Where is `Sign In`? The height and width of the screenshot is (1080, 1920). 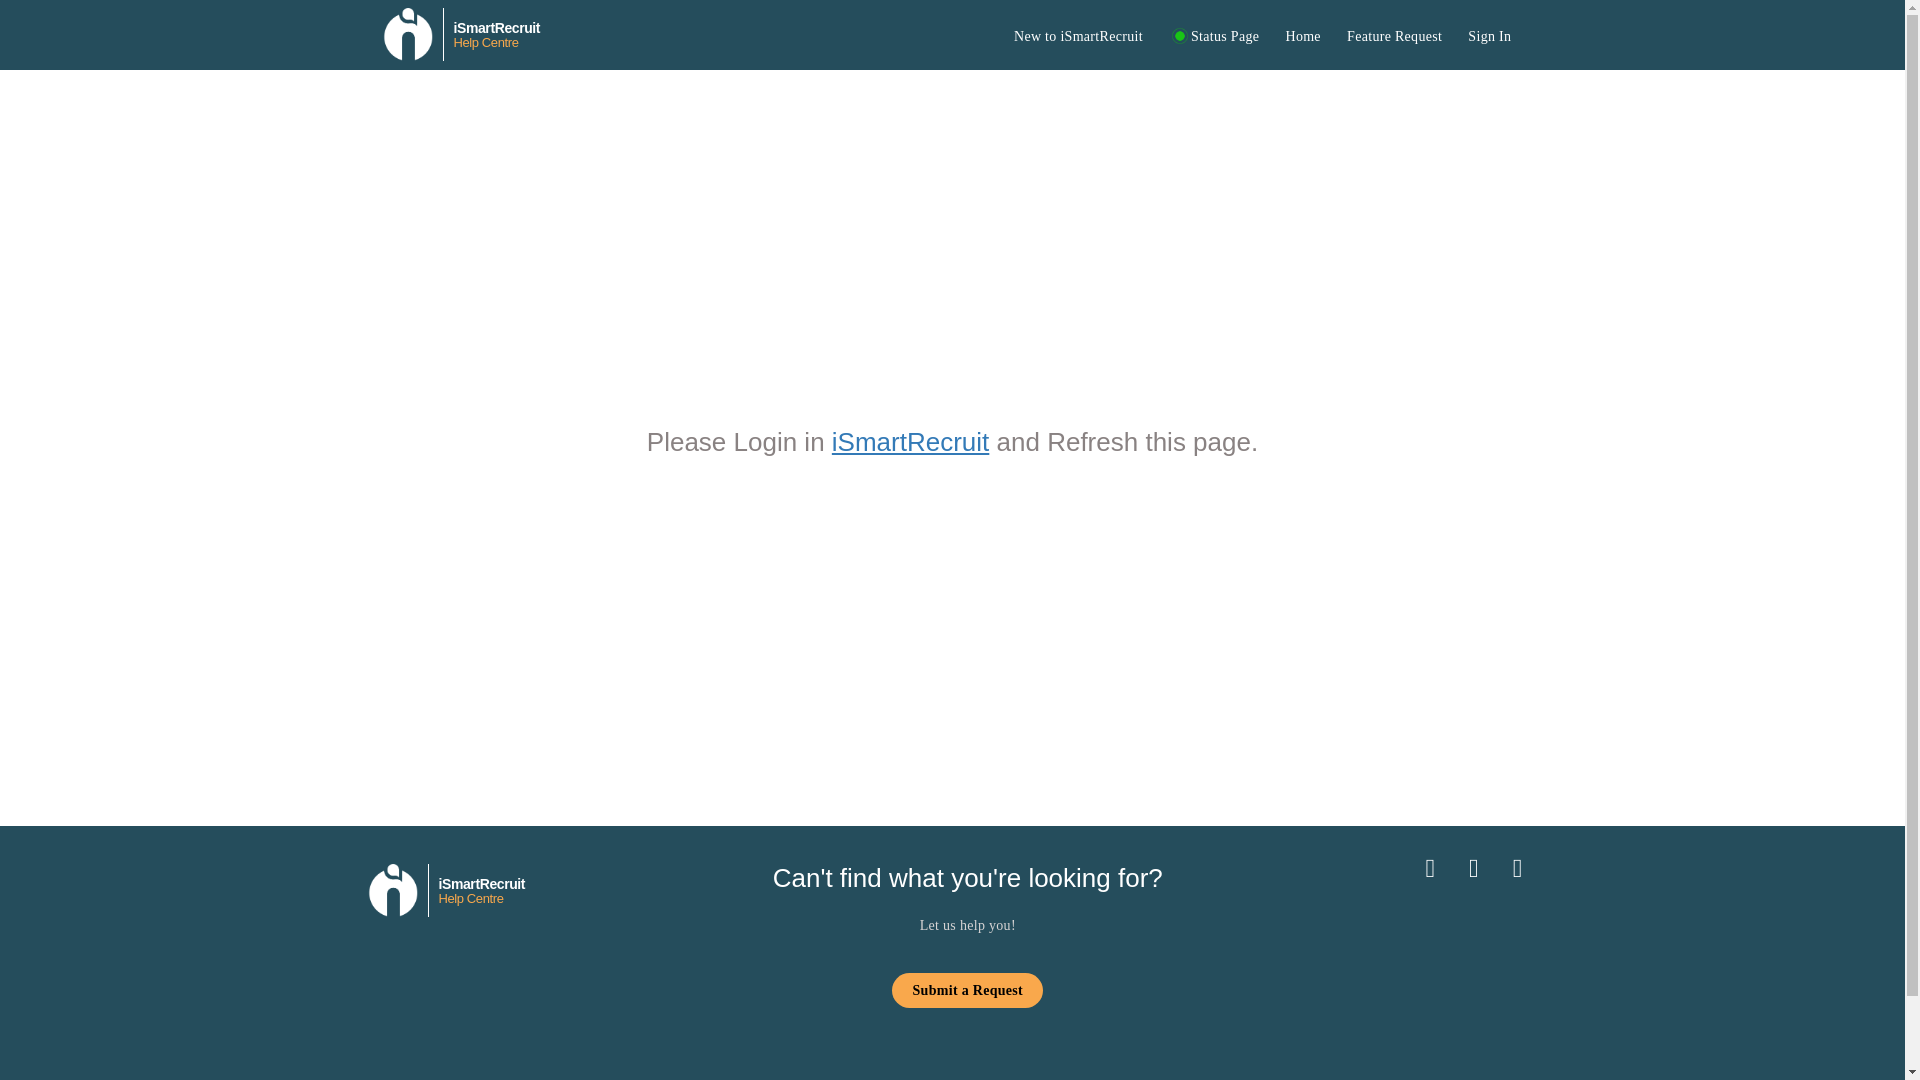 Sign In is located at coordinates (1490, 36).